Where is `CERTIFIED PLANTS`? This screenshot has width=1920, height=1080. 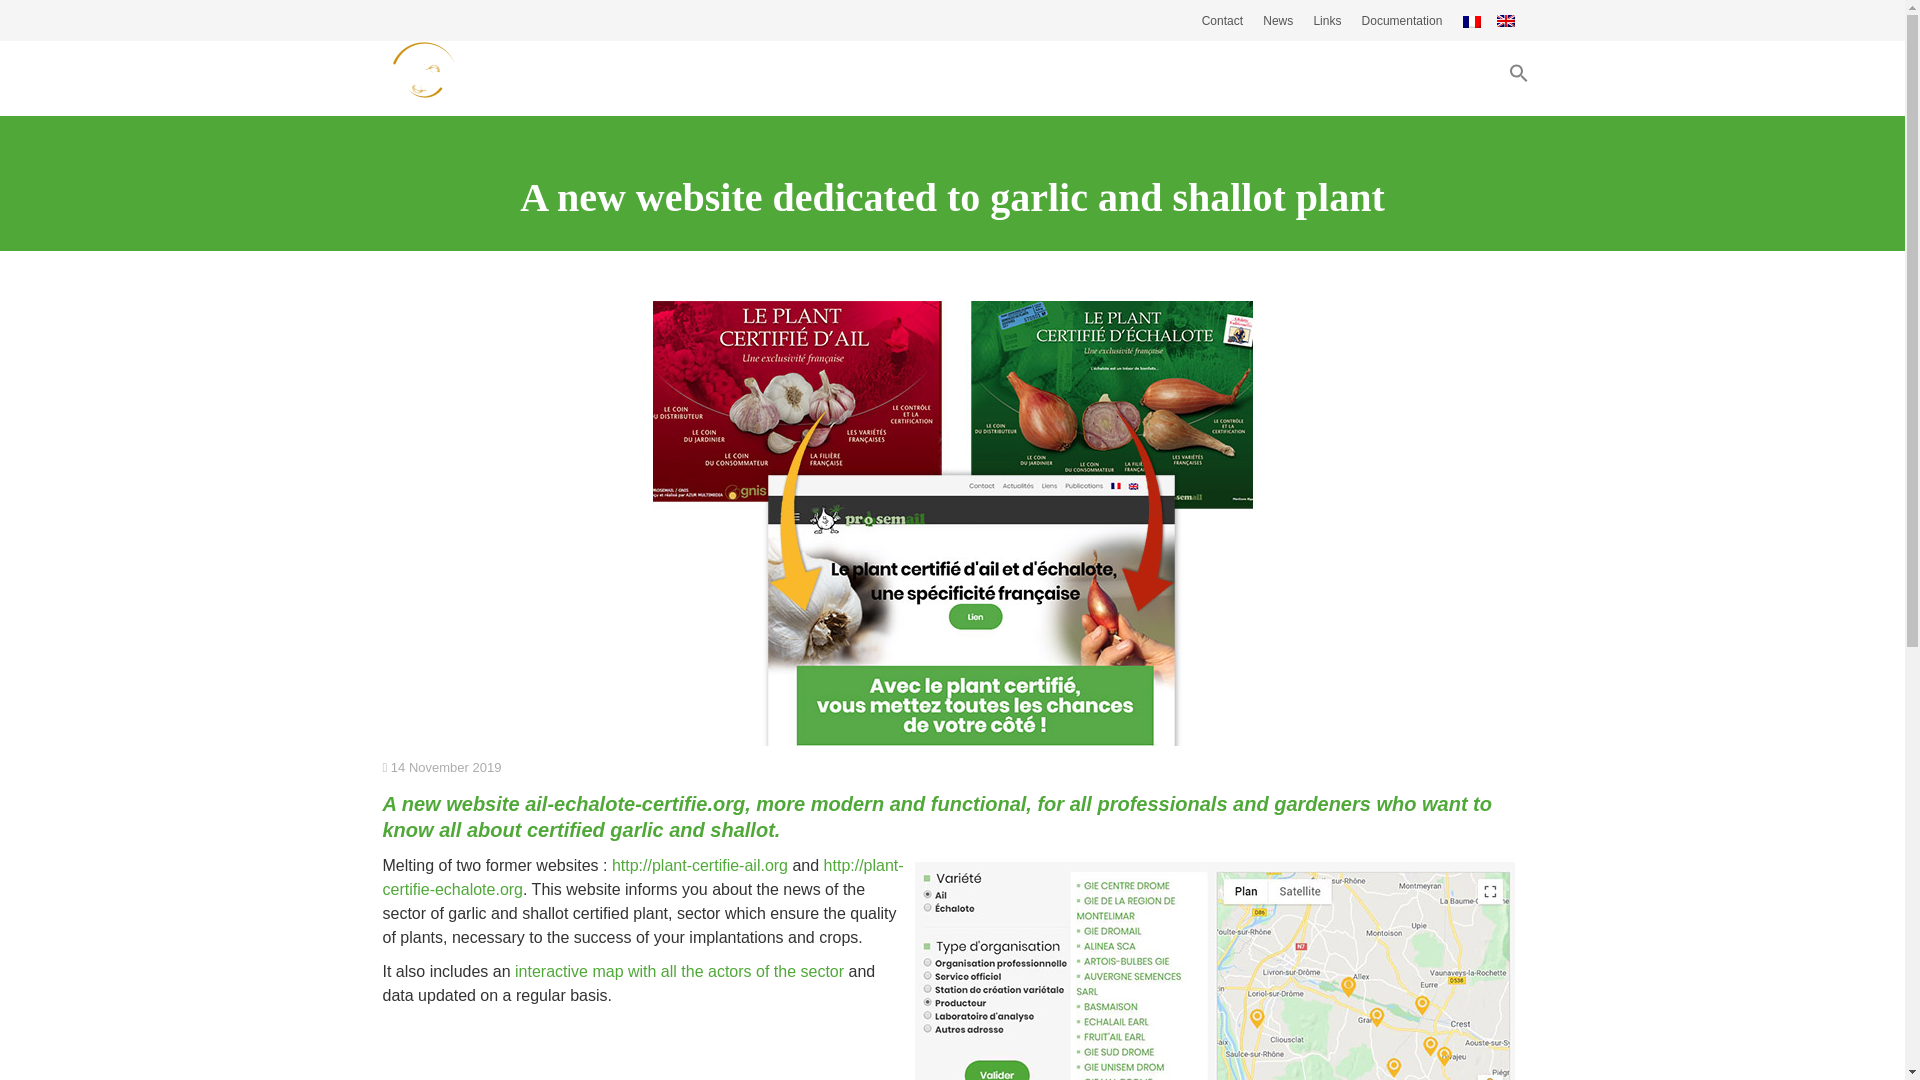
CERTIFIED PLANTS is located at coordinates (1187, 78).